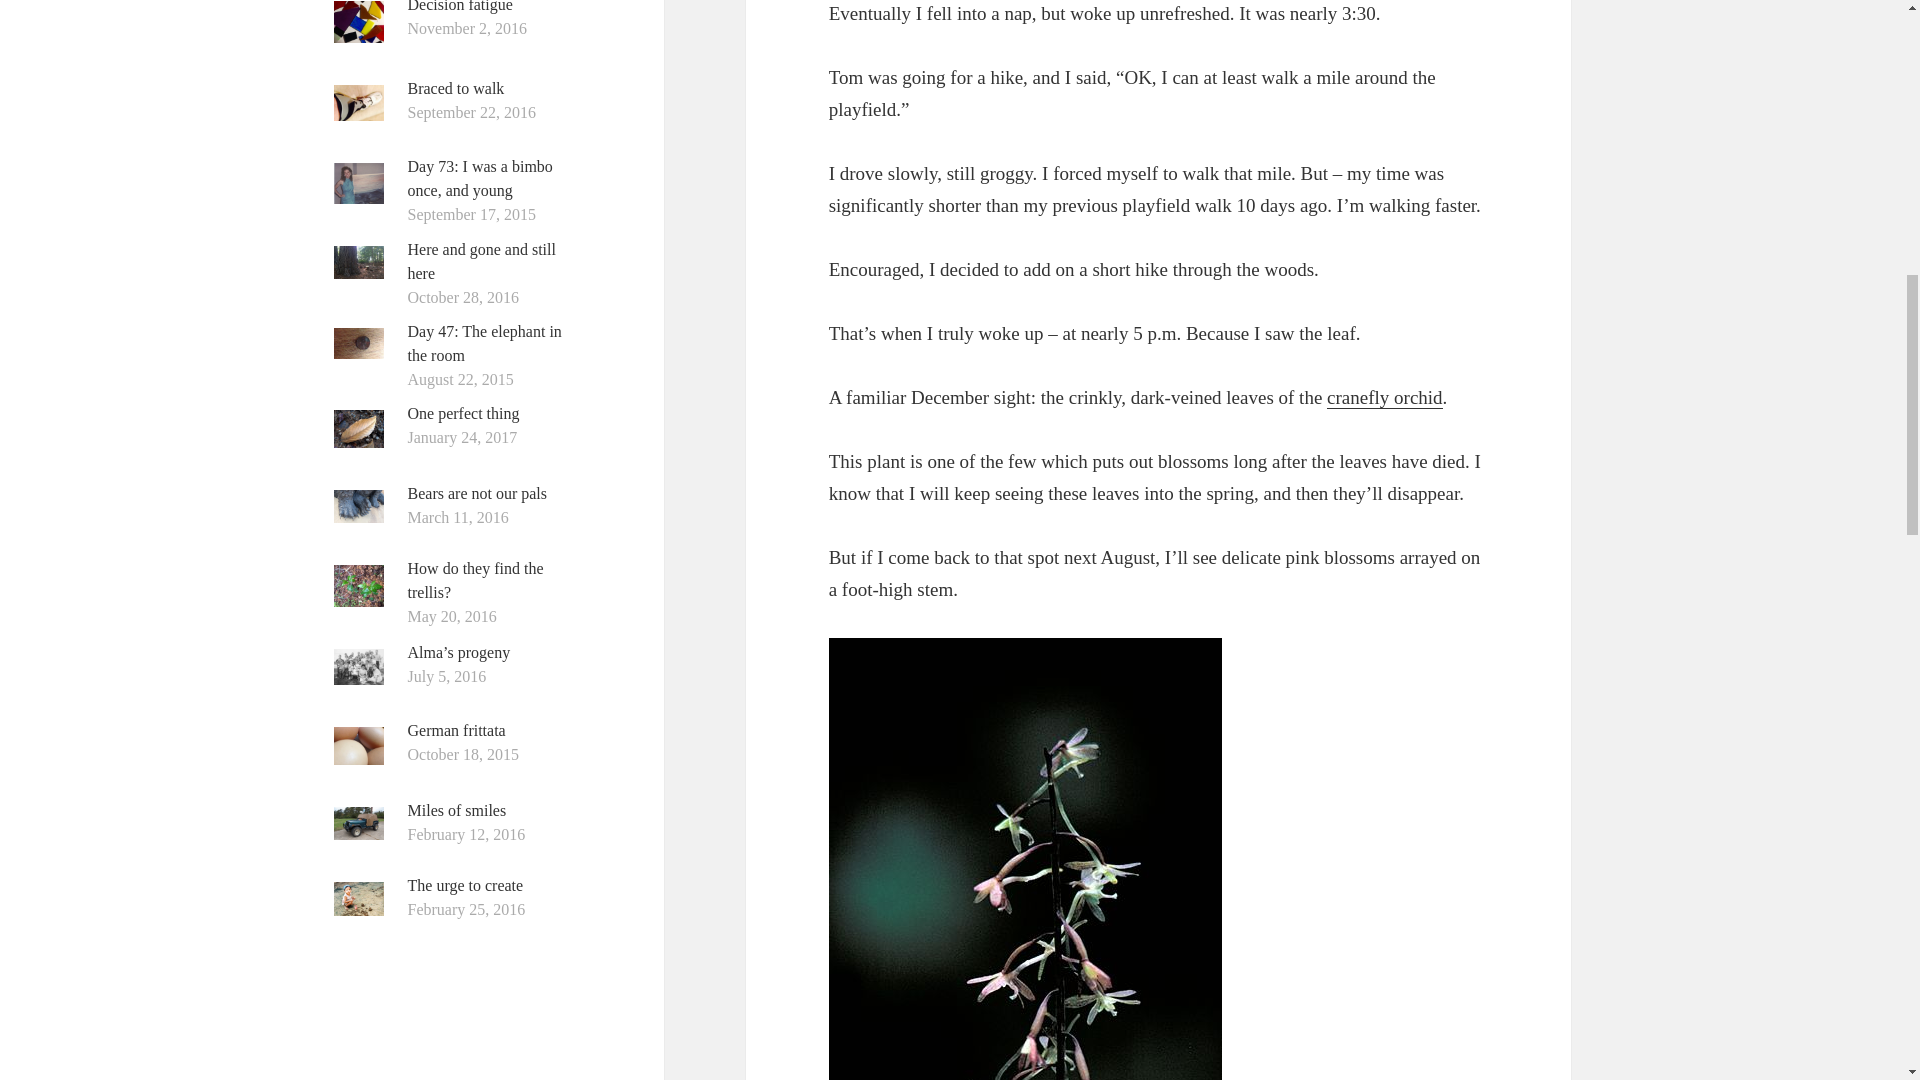 The image size is (1920, 1080). I want to click on Day 73: I was a bimbo once, and young, so click(480, 178).